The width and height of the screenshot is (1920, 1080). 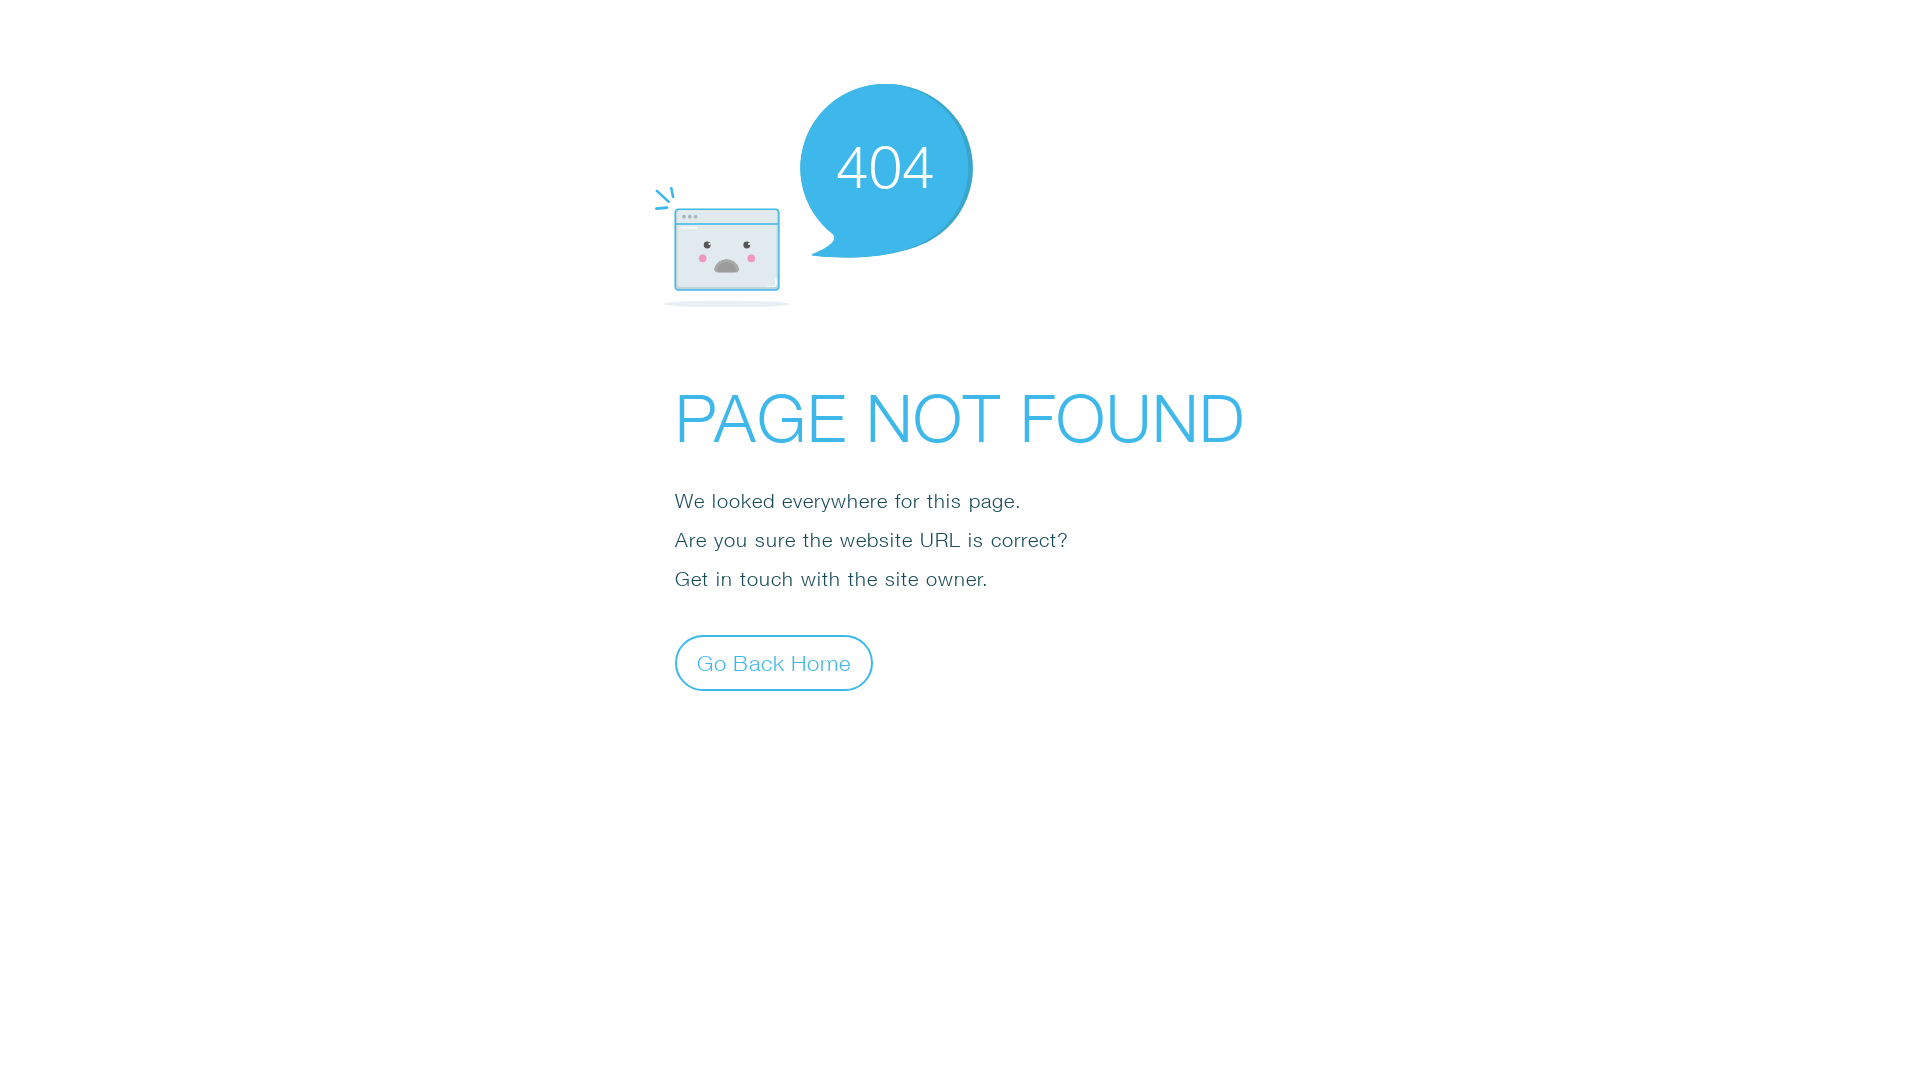 I want to click on Go Back Home, so click(x=774, y=662).